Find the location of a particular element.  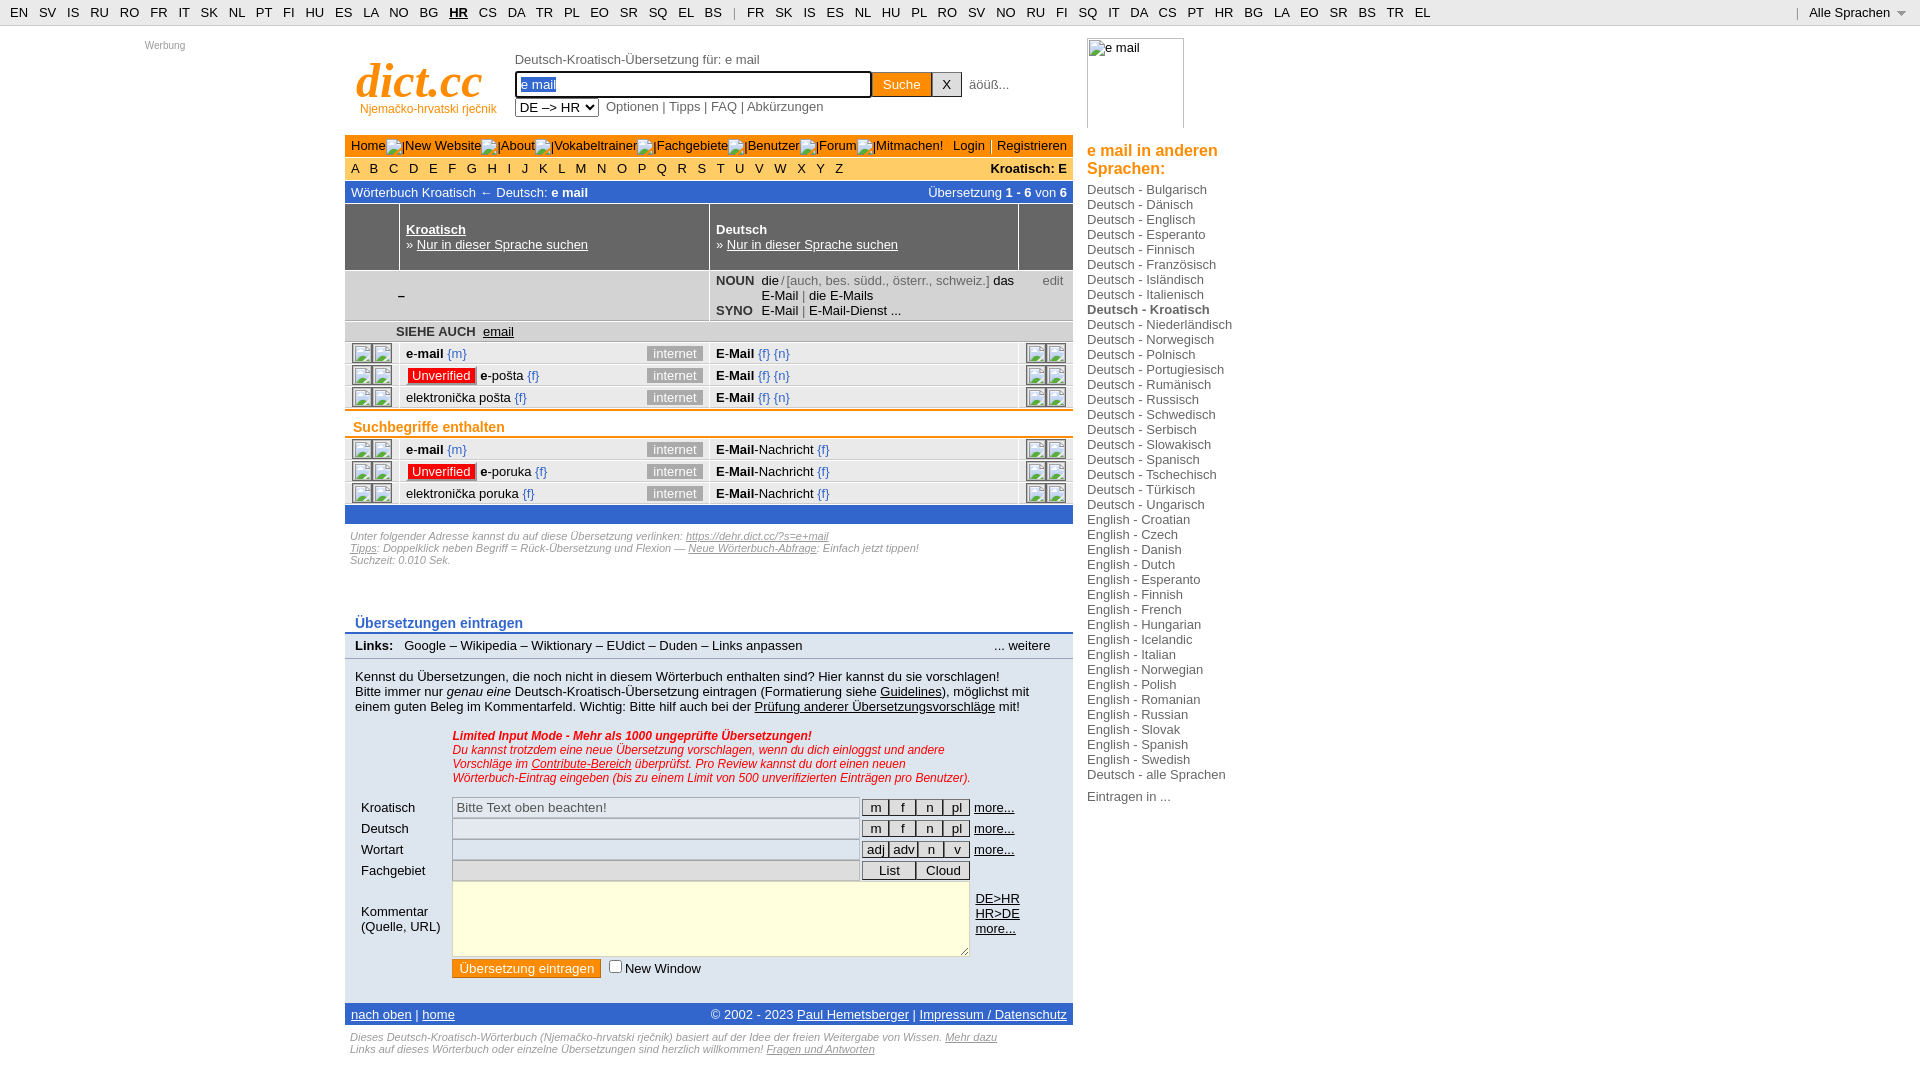

G is located at coordinates (472, 168).